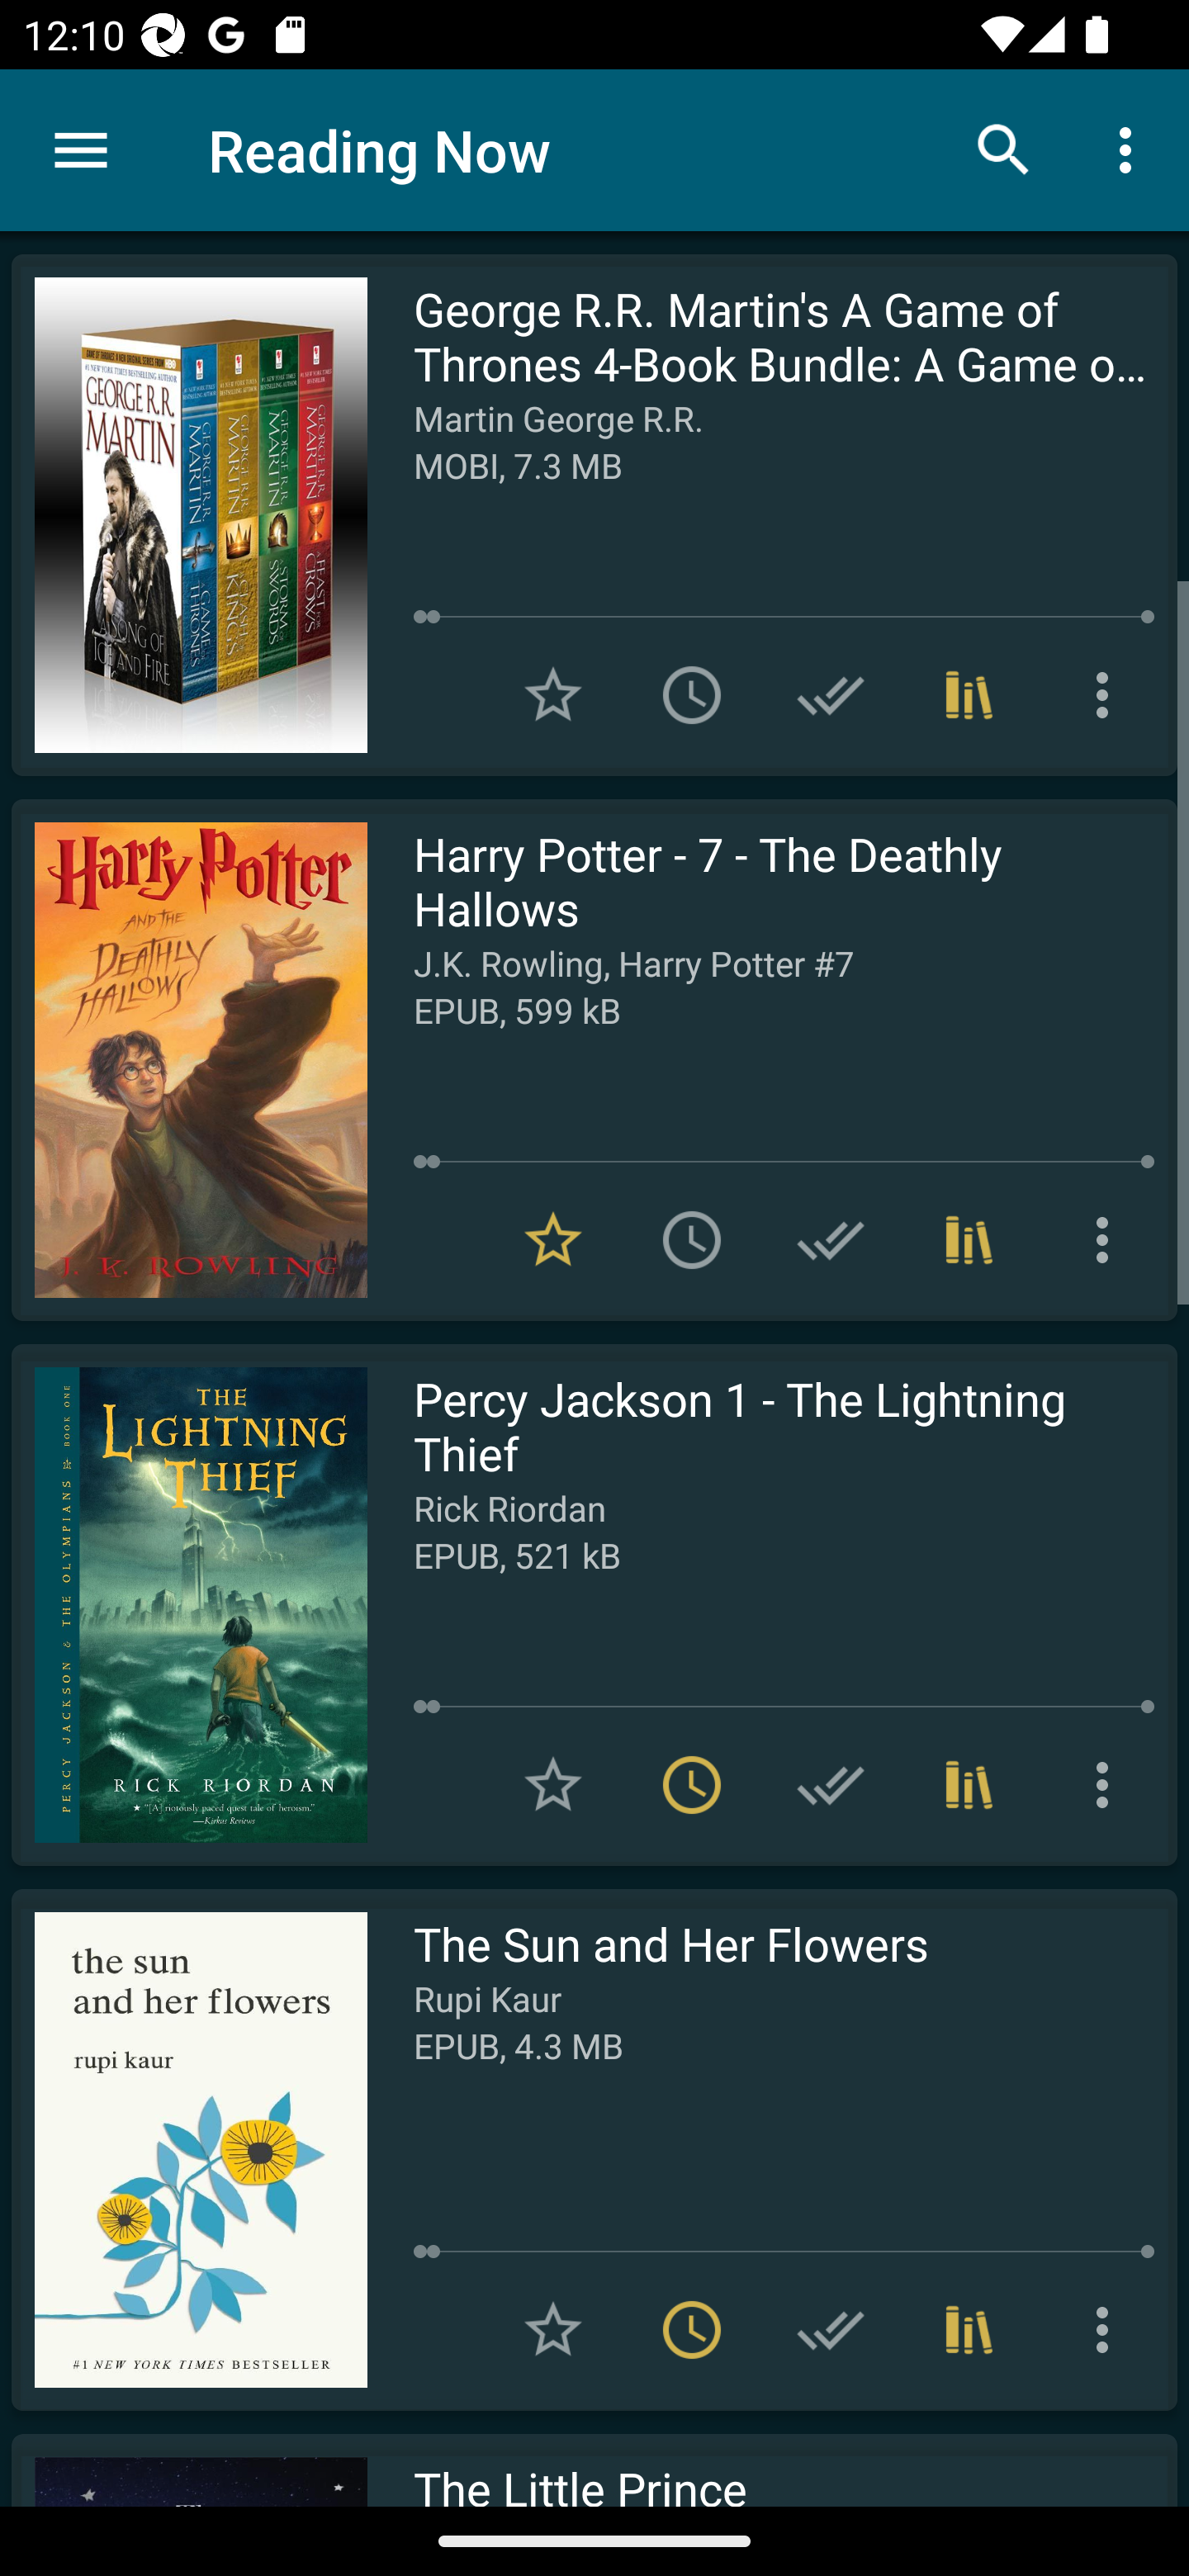 Image resolution: width=1189 pixels, height=2576 pixels. Describe the element at coordinates (969, 1238) in the screenshot. I see `Collections (1)` at that location.